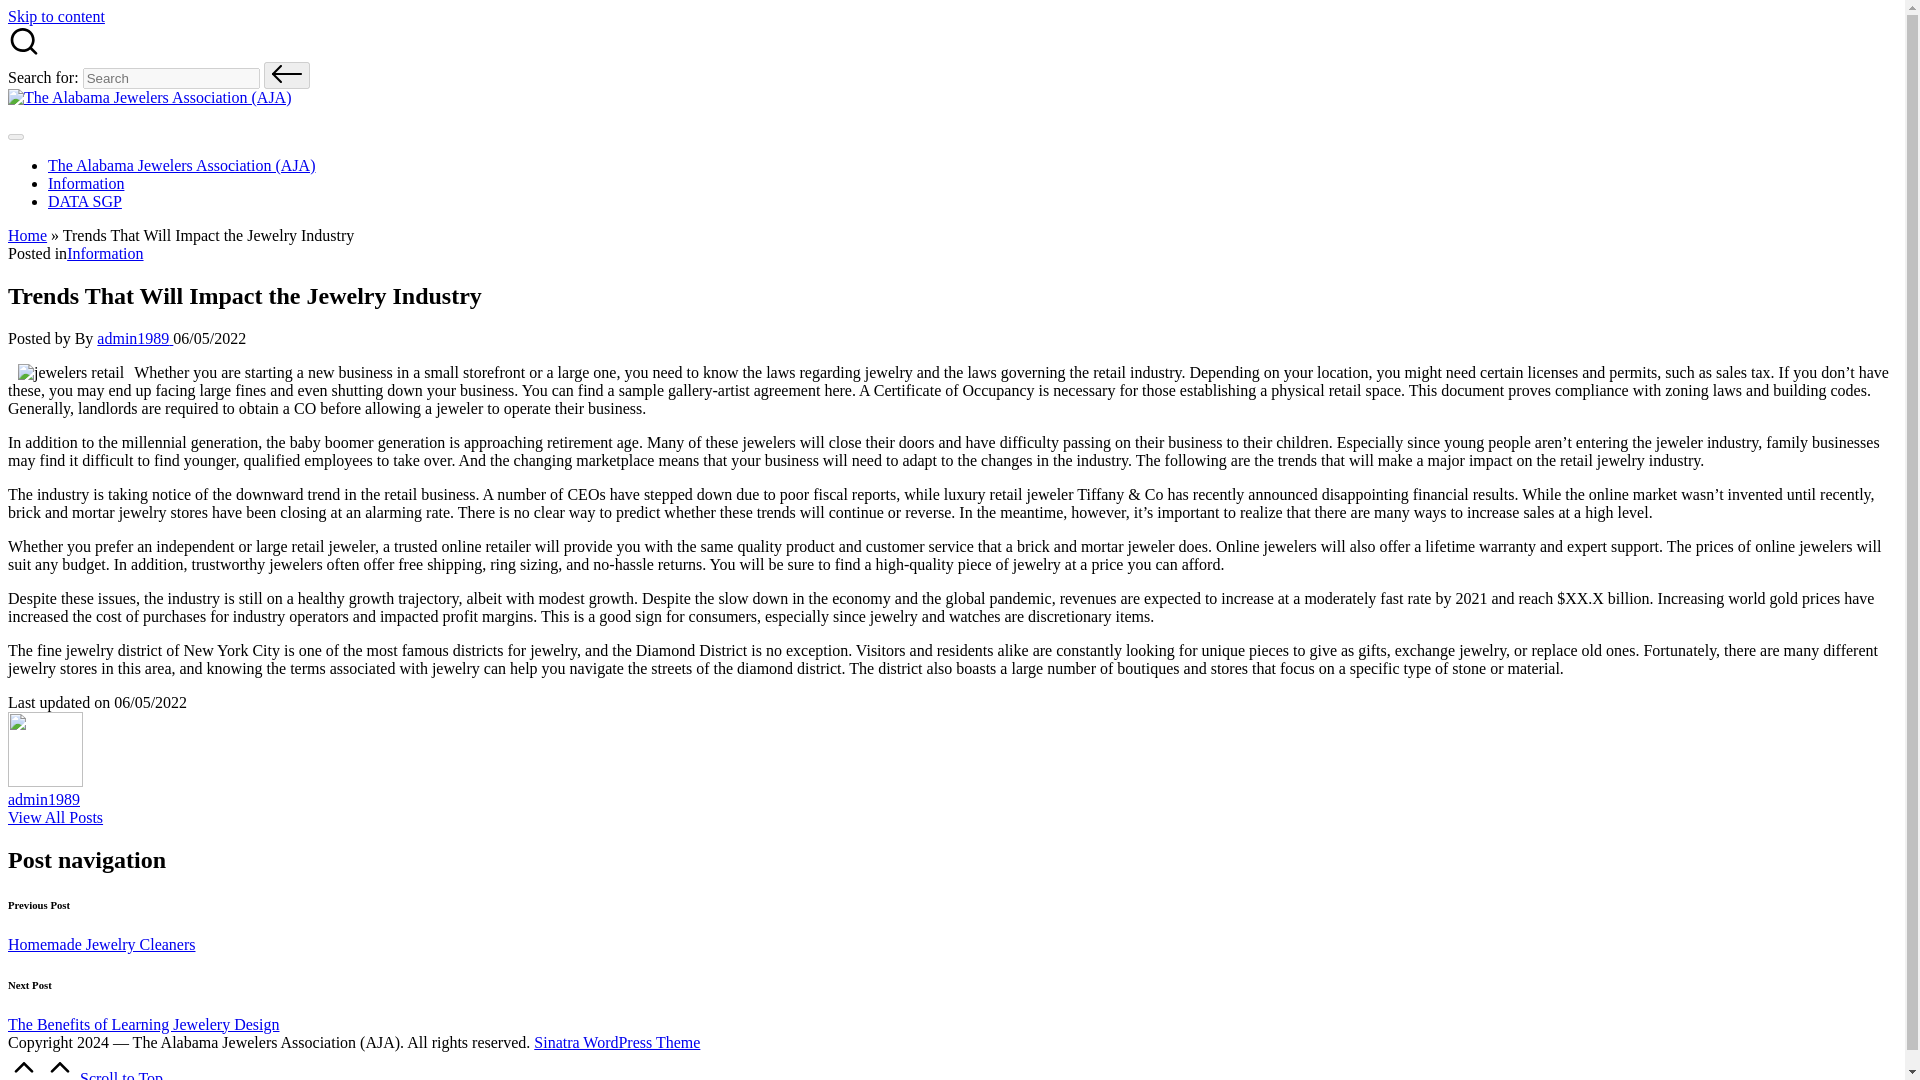 This screenshot has width=1920, height=1080. Describe the element at coordinates (55, 817) in the screenshot. I see `View All Posts` at that location.